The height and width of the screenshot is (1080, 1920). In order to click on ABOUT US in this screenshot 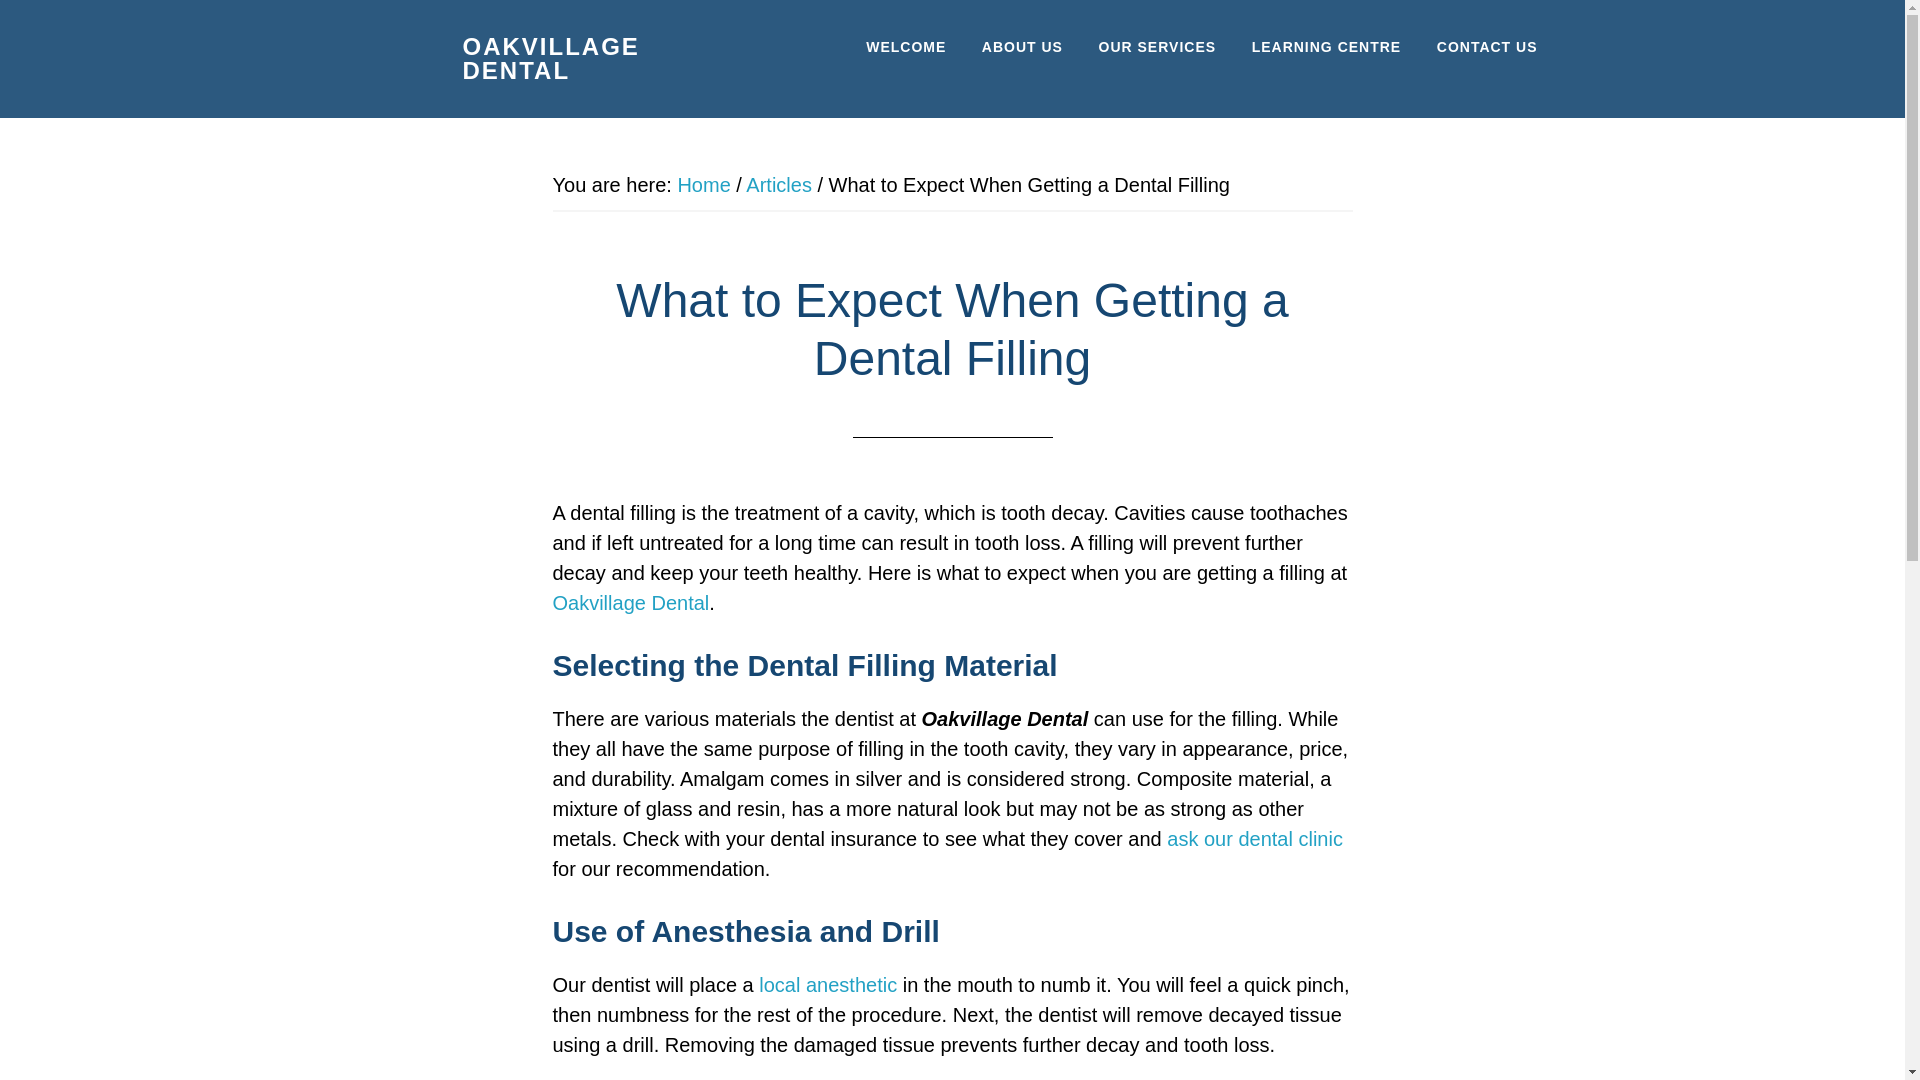, I will do `click(1022, 48)`.